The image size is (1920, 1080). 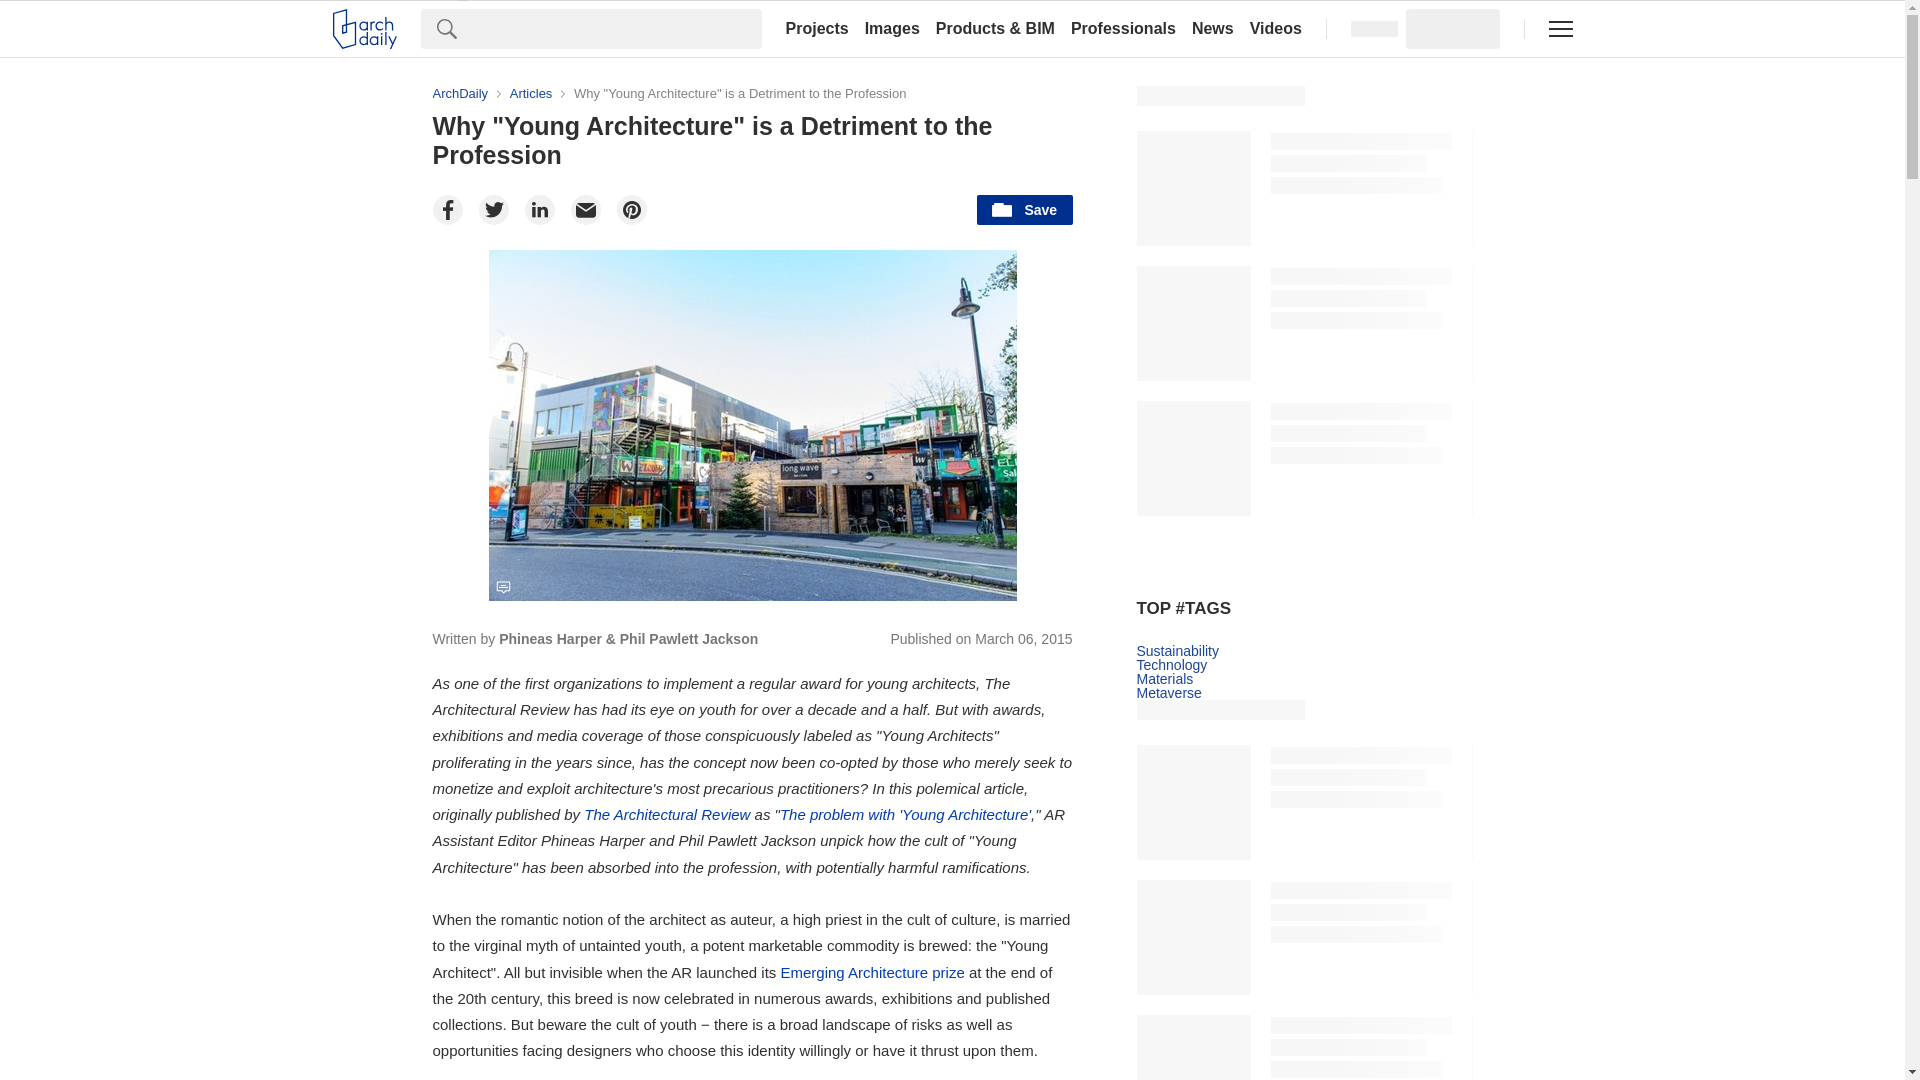 What do you see at coordinates (816, 28) in the screenshot?
I see `Projects` at bounding box center [816, 28].